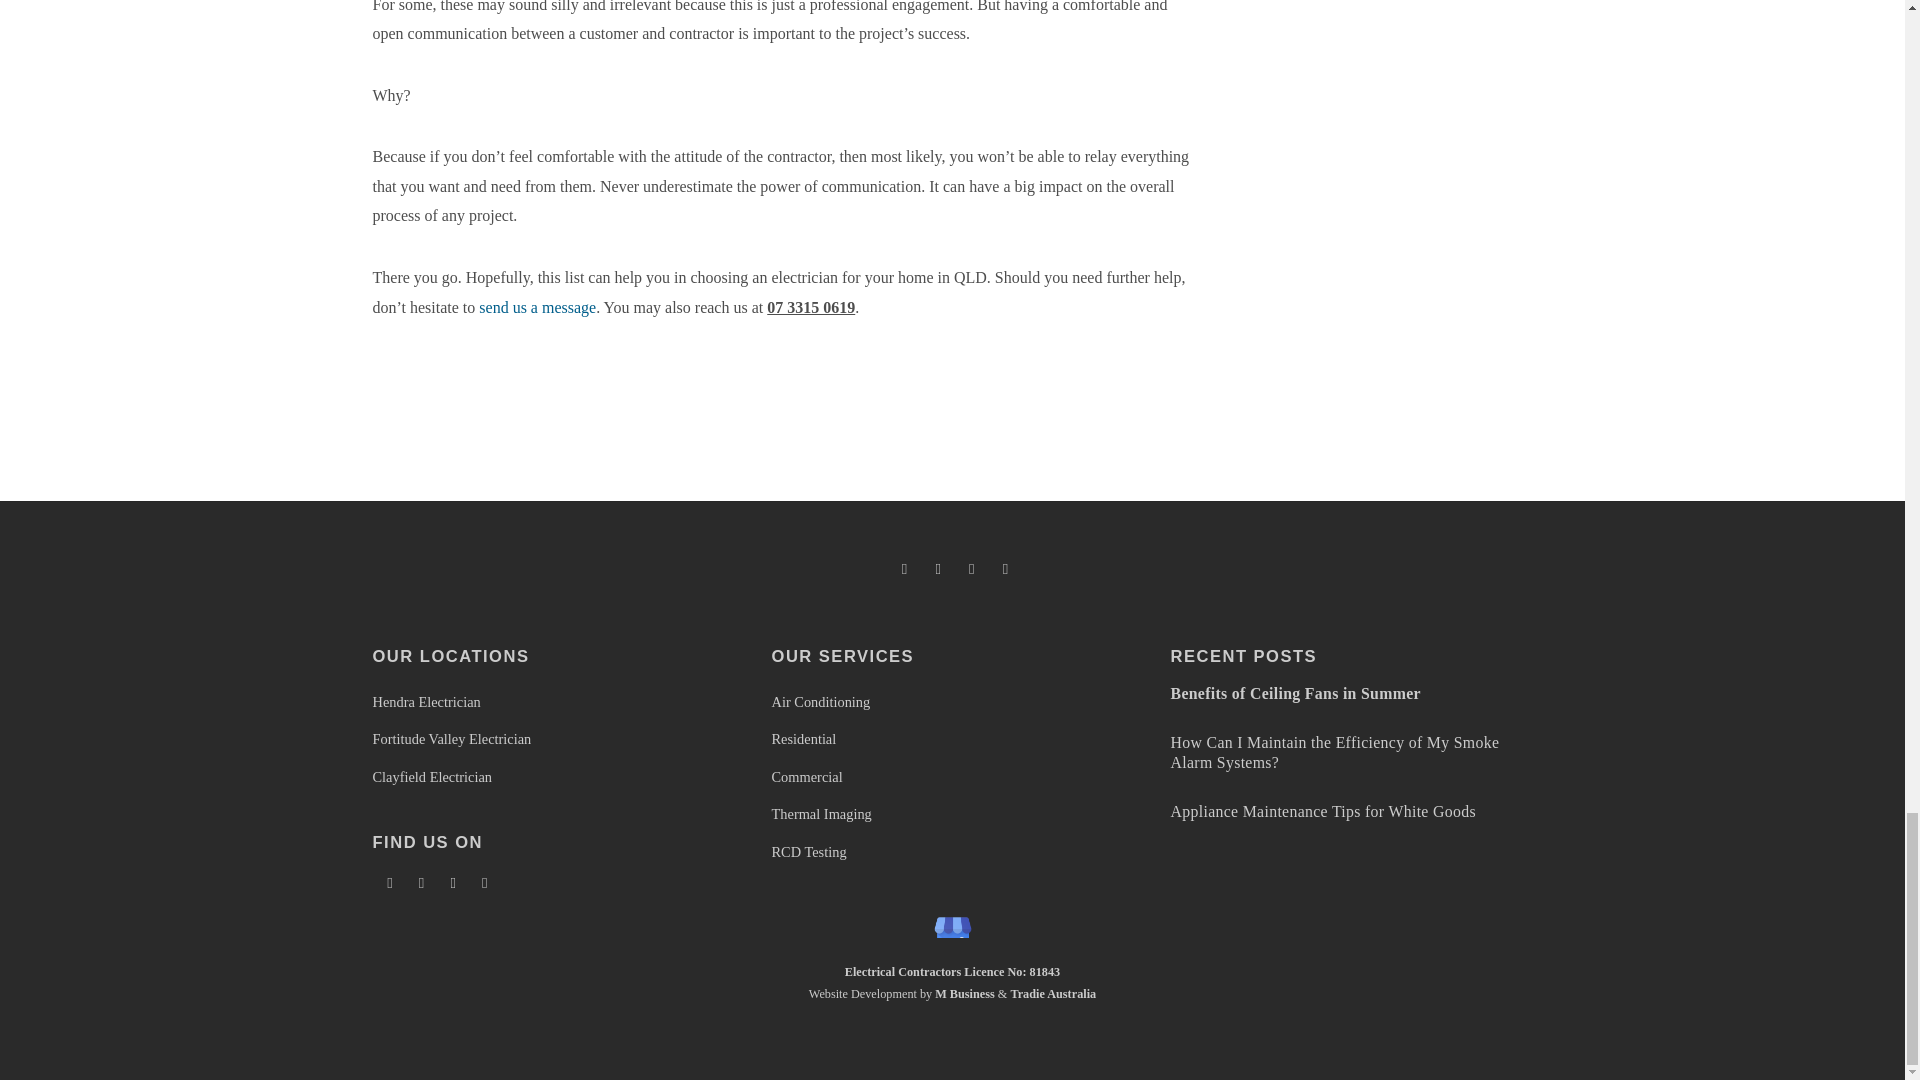 This screenshot has height=1080, width=1920. What do you see at coordinates (821, 702) in the screenshot?
I see `Air Conditioning` at bounding box center [821, 702].